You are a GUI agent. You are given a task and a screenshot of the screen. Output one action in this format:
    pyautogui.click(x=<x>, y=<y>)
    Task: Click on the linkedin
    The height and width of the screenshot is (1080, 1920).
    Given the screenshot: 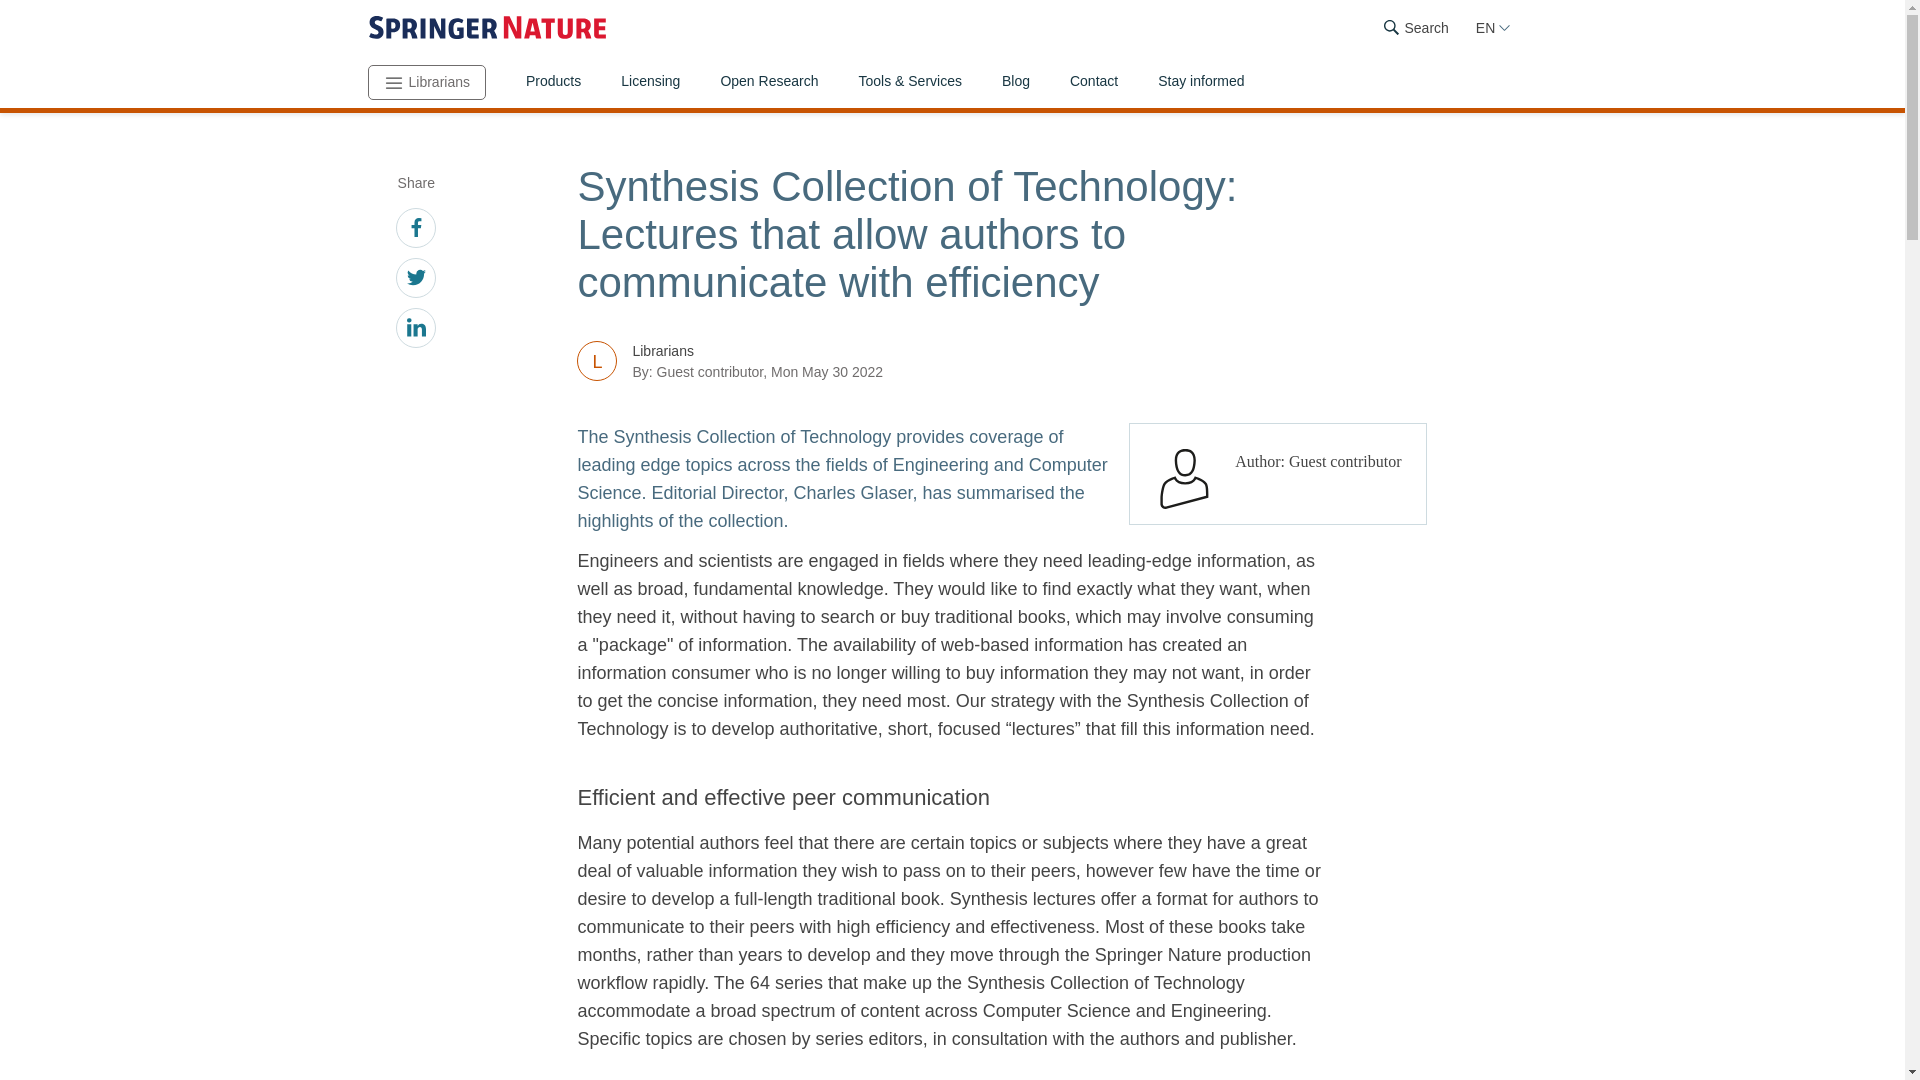 What is the action you would take?
    pyautogui.click(x=416, y=330)
    